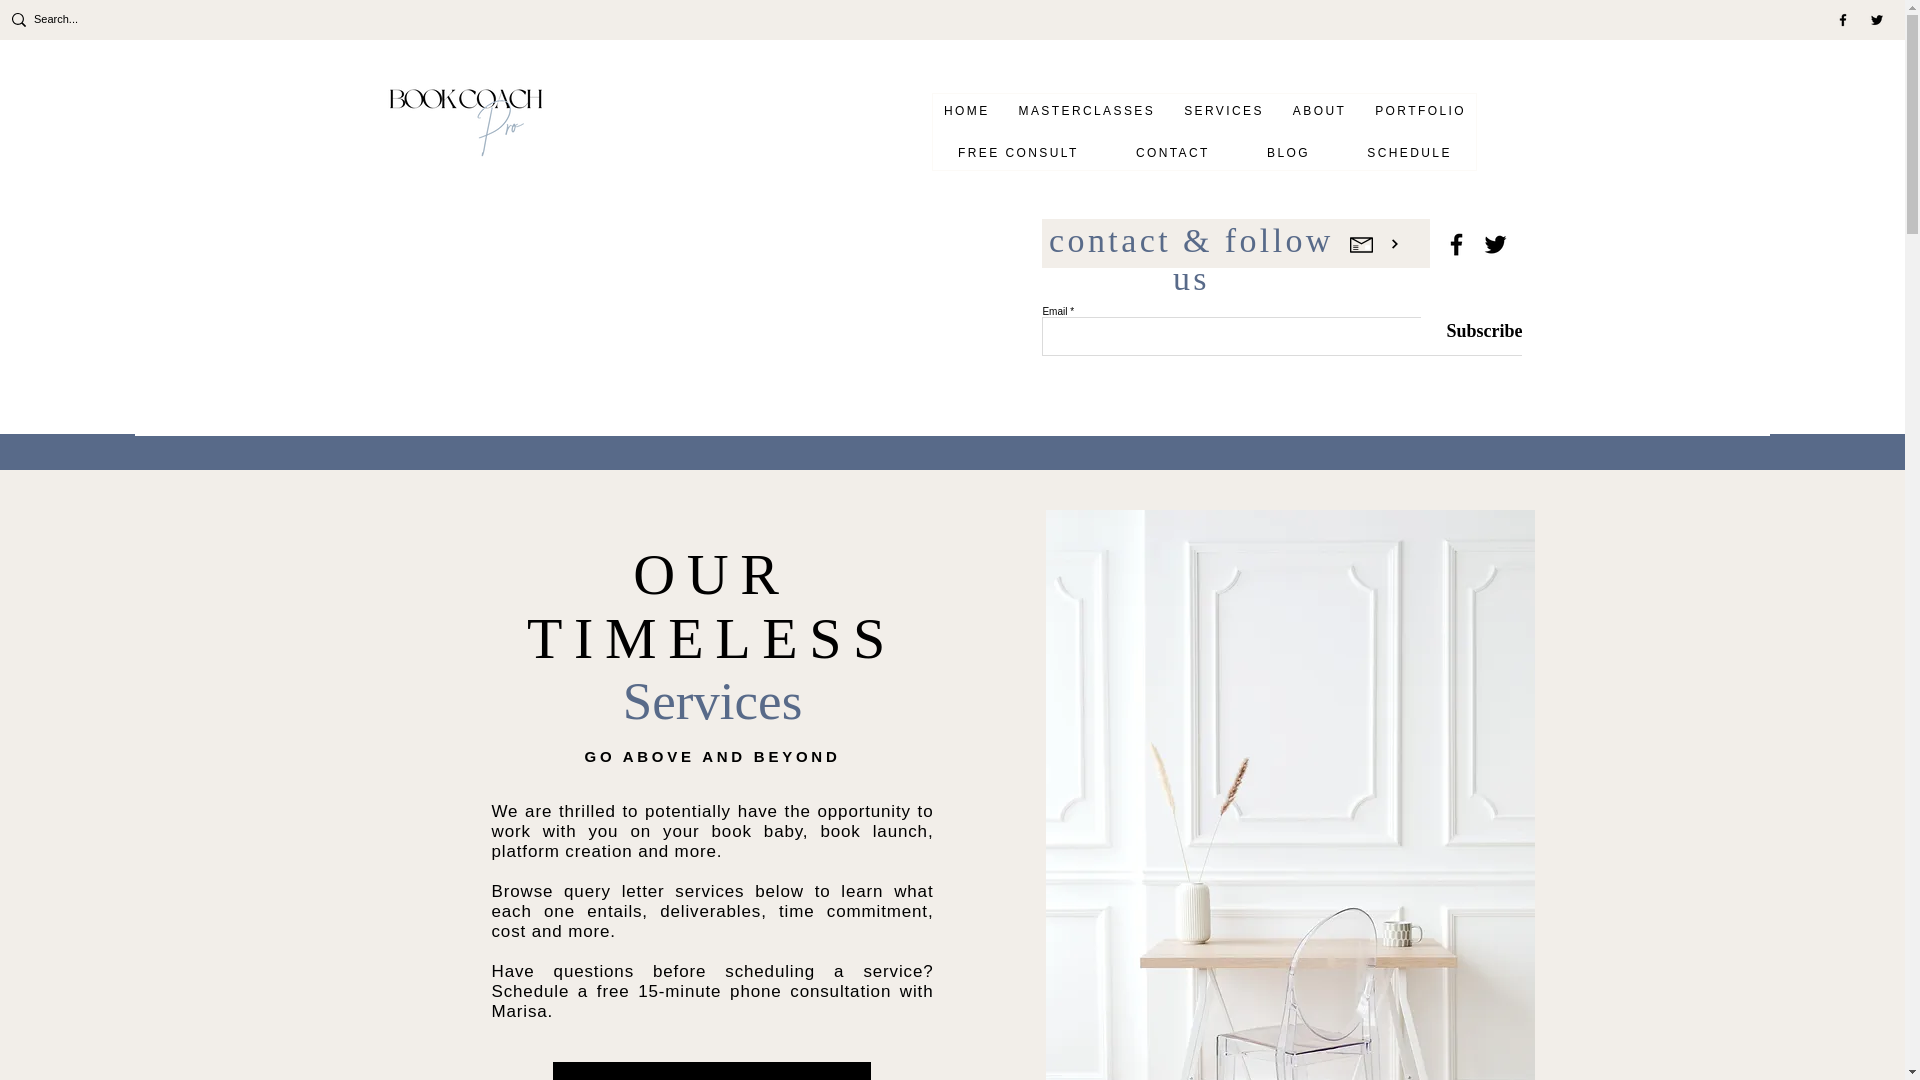 The height and width of the screenshot is (1080, 1920). What do you see at coordinates (710, 1070) in the screenshot?
I see `SCHEDULE A FREE CONSULTATION` at bounding box center [710, 1070].